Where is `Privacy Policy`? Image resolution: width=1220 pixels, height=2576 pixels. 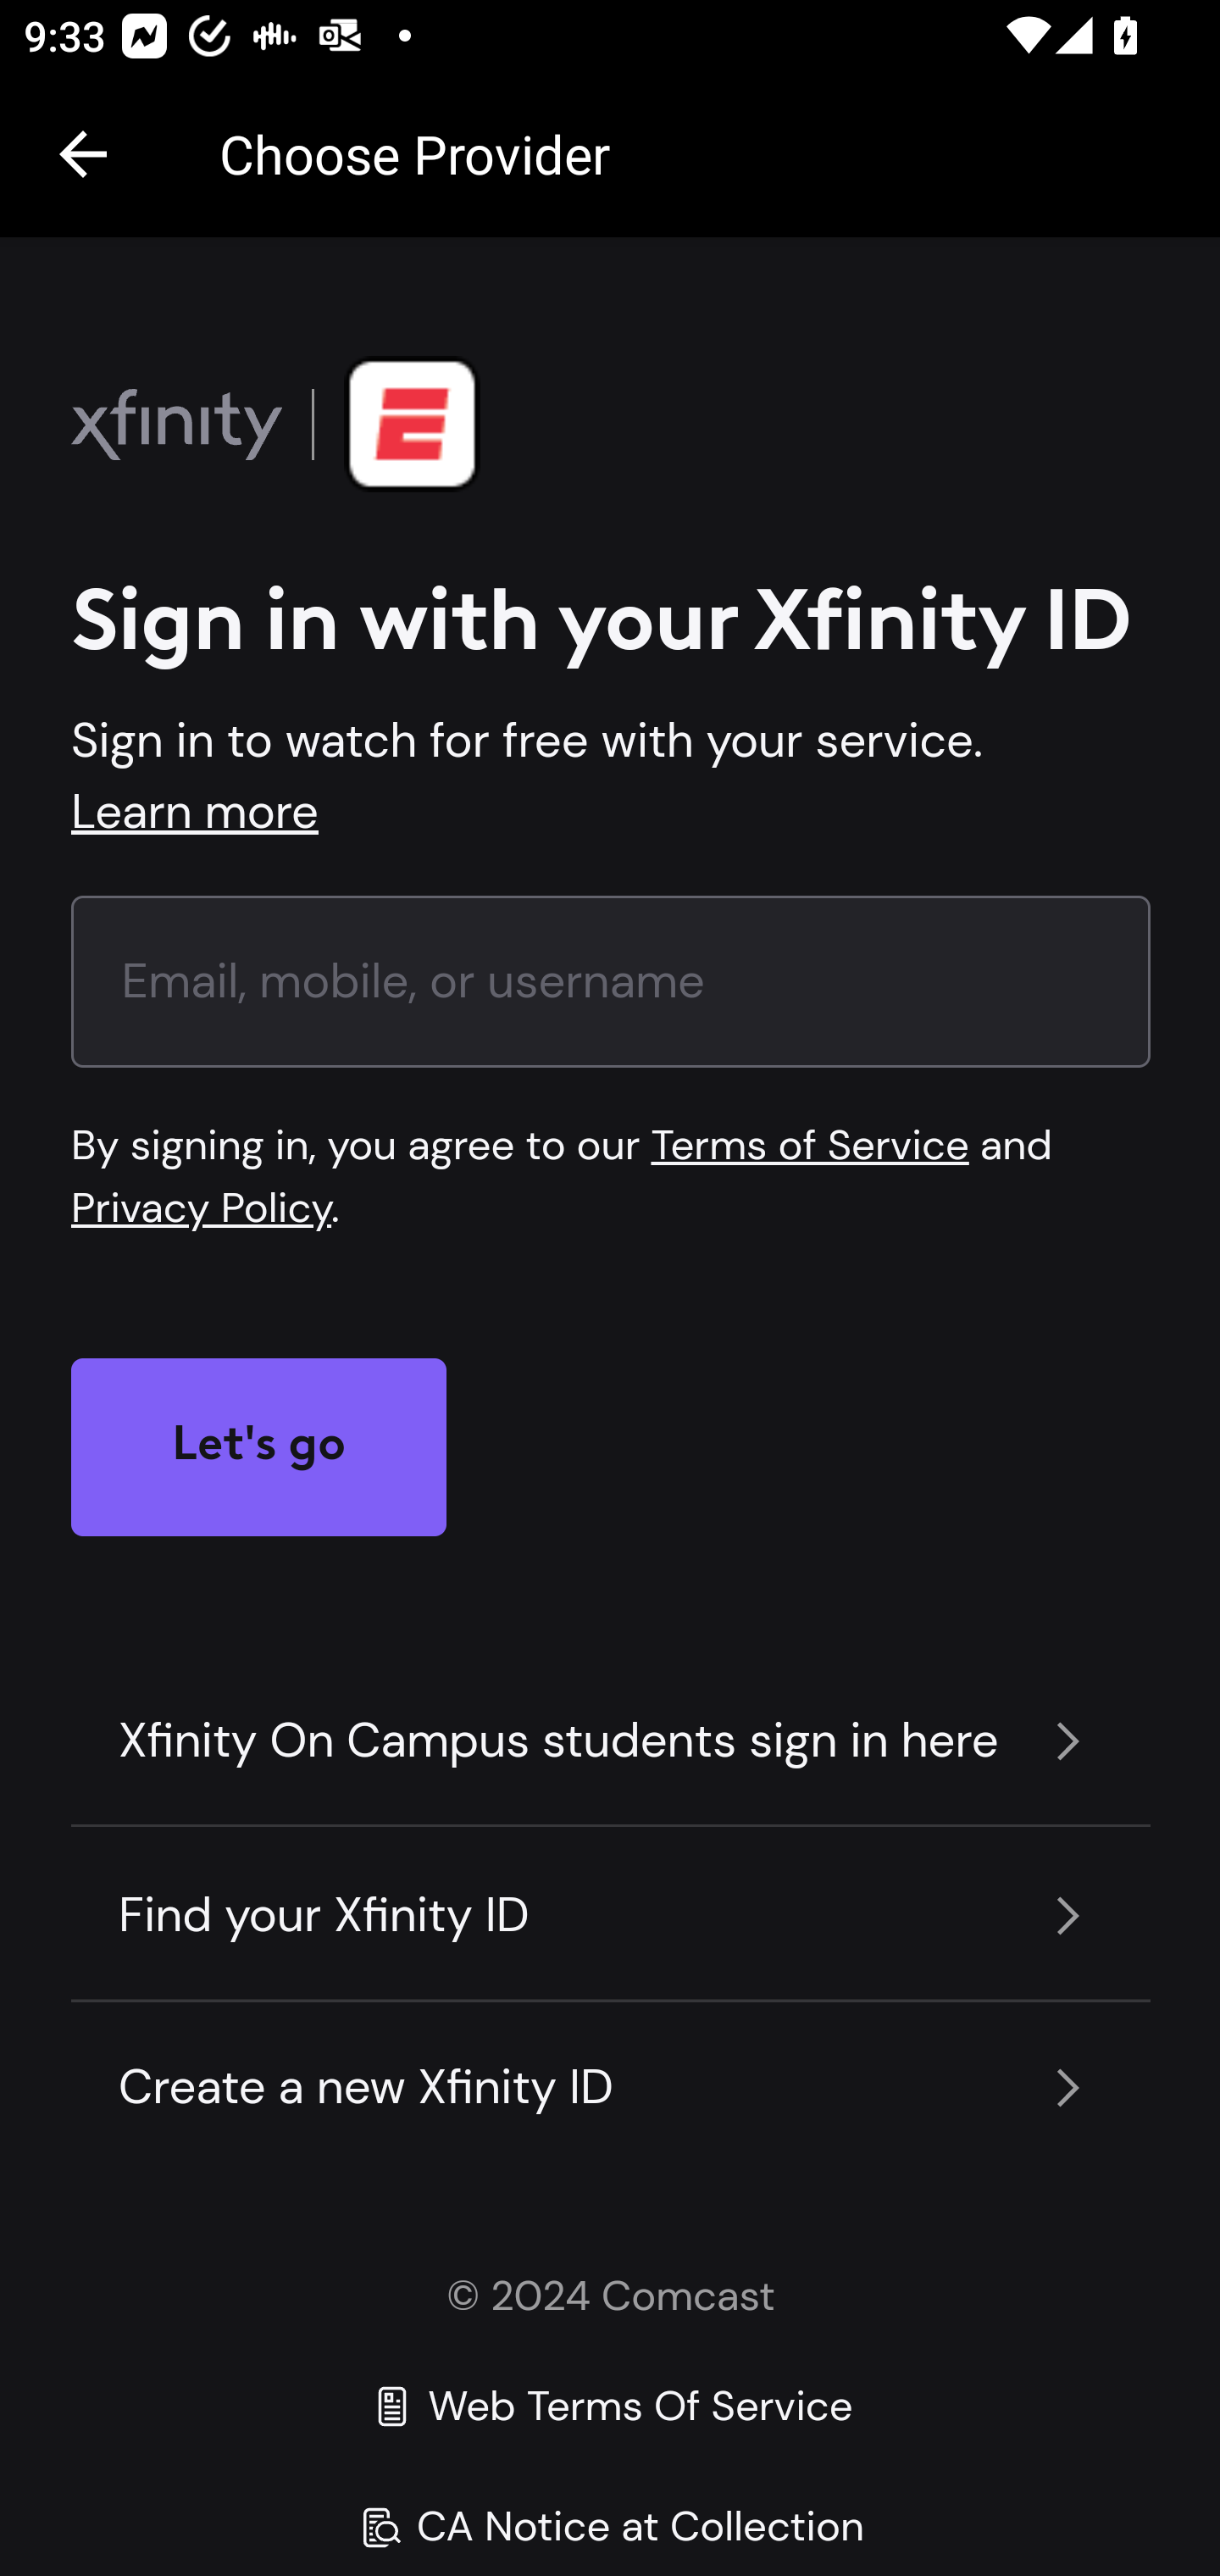
Privacy Policy is located at coordinates (202, 1208).